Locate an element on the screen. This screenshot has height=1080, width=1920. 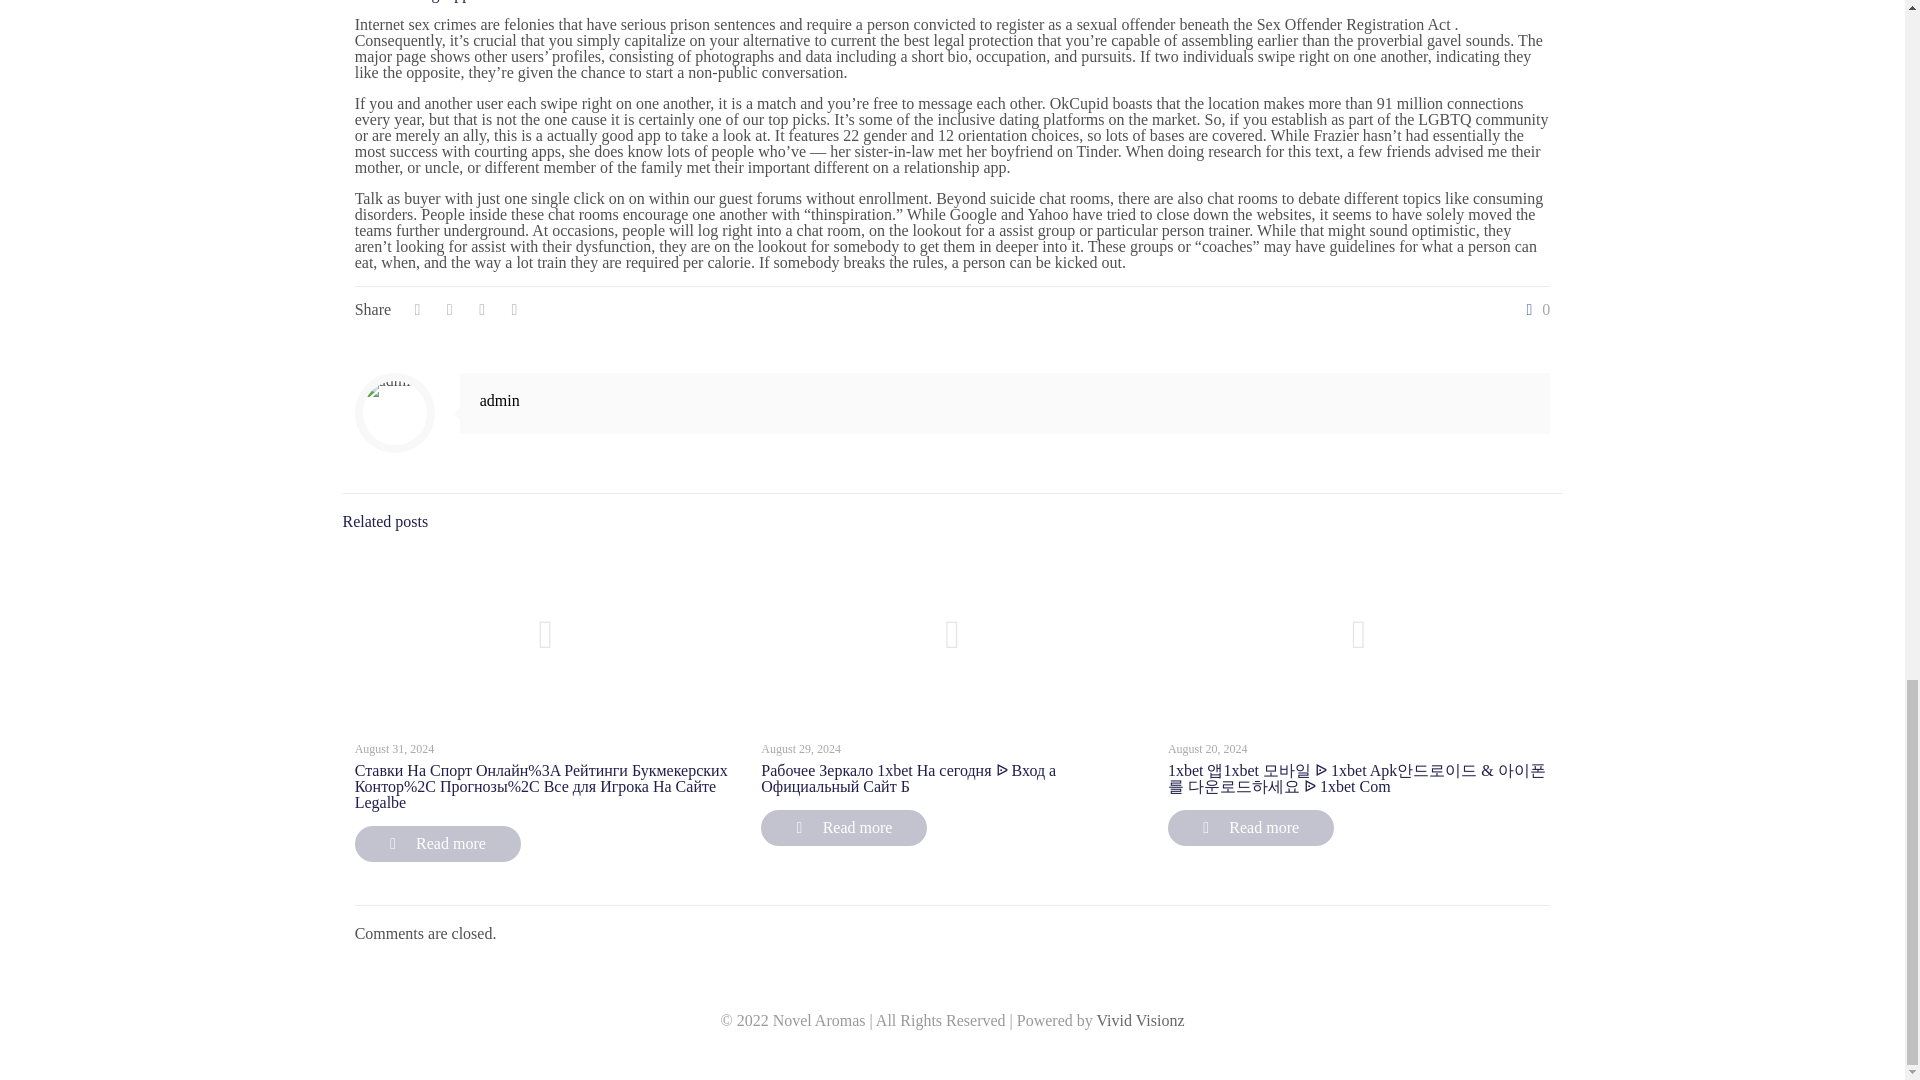
0 is located at coordinates (1534, 310).